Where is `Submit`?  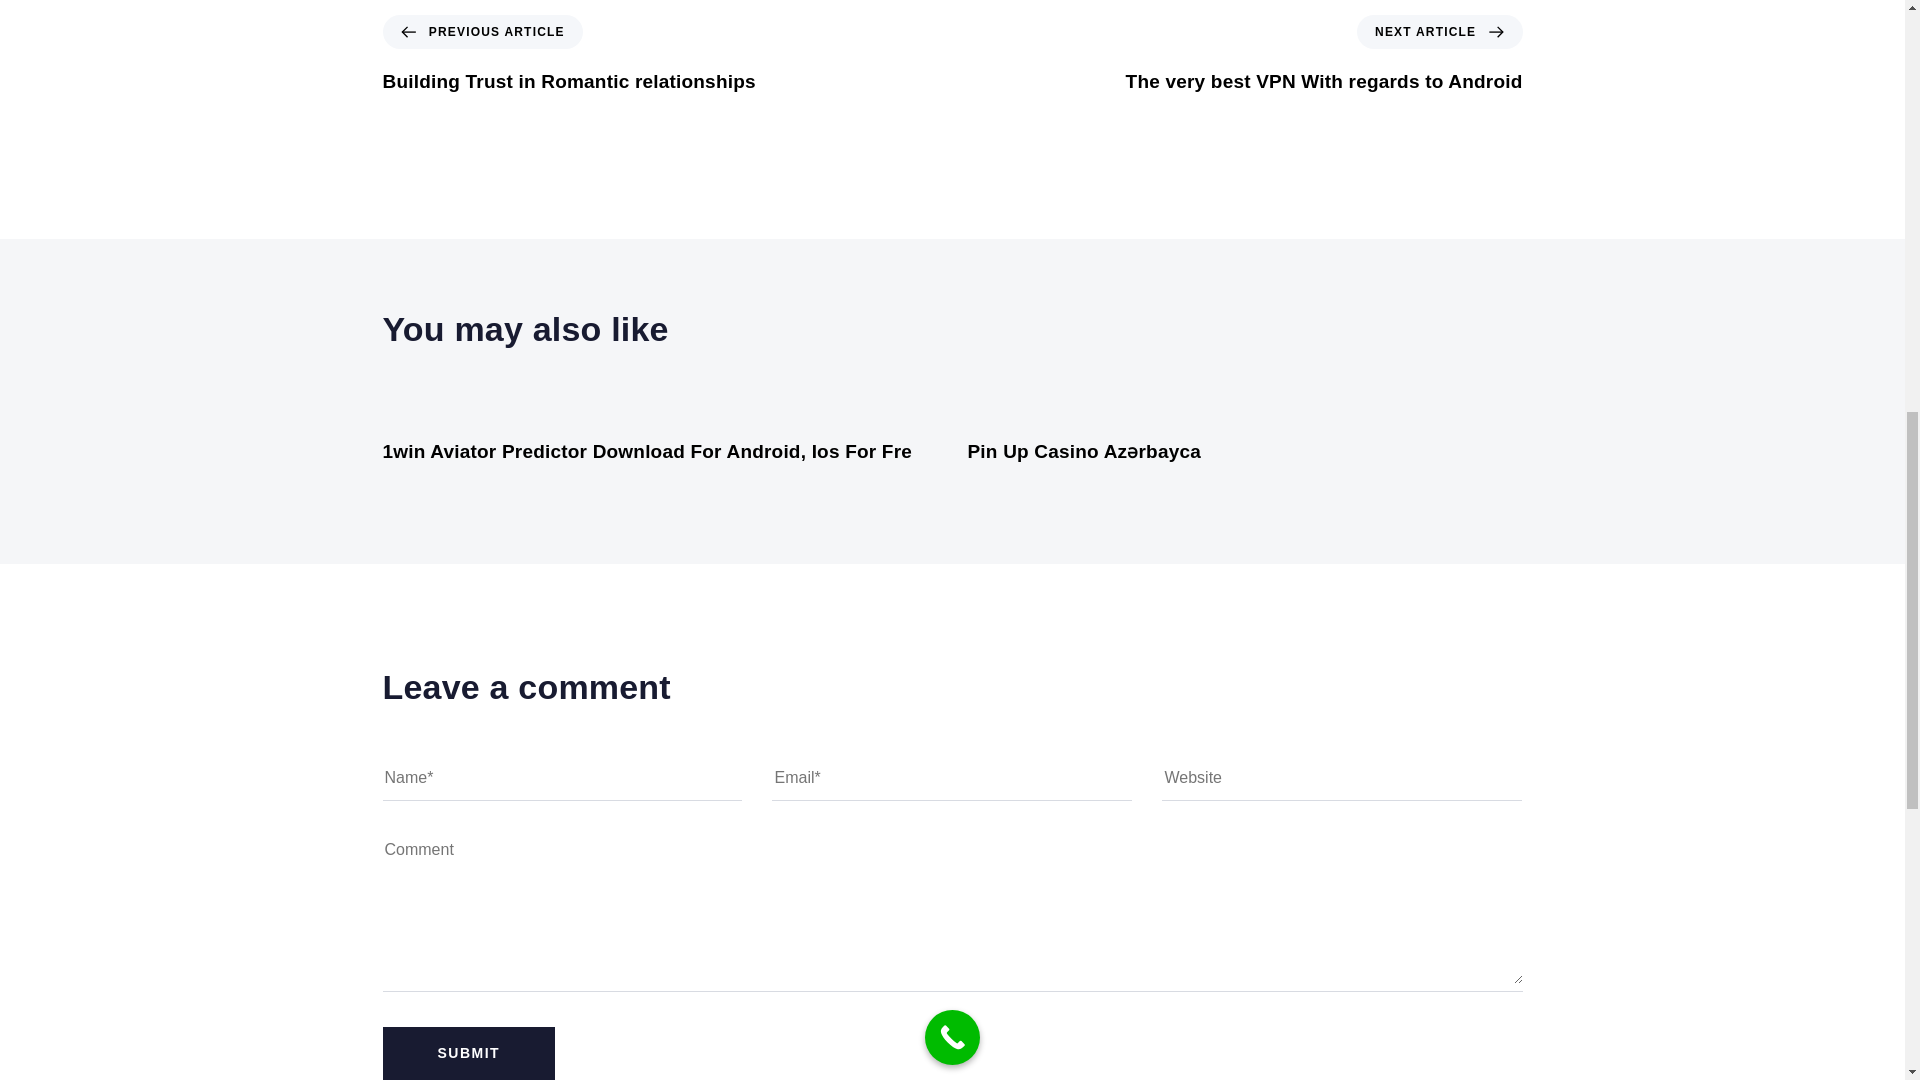 Submit is located at coordinates (1324, 56).